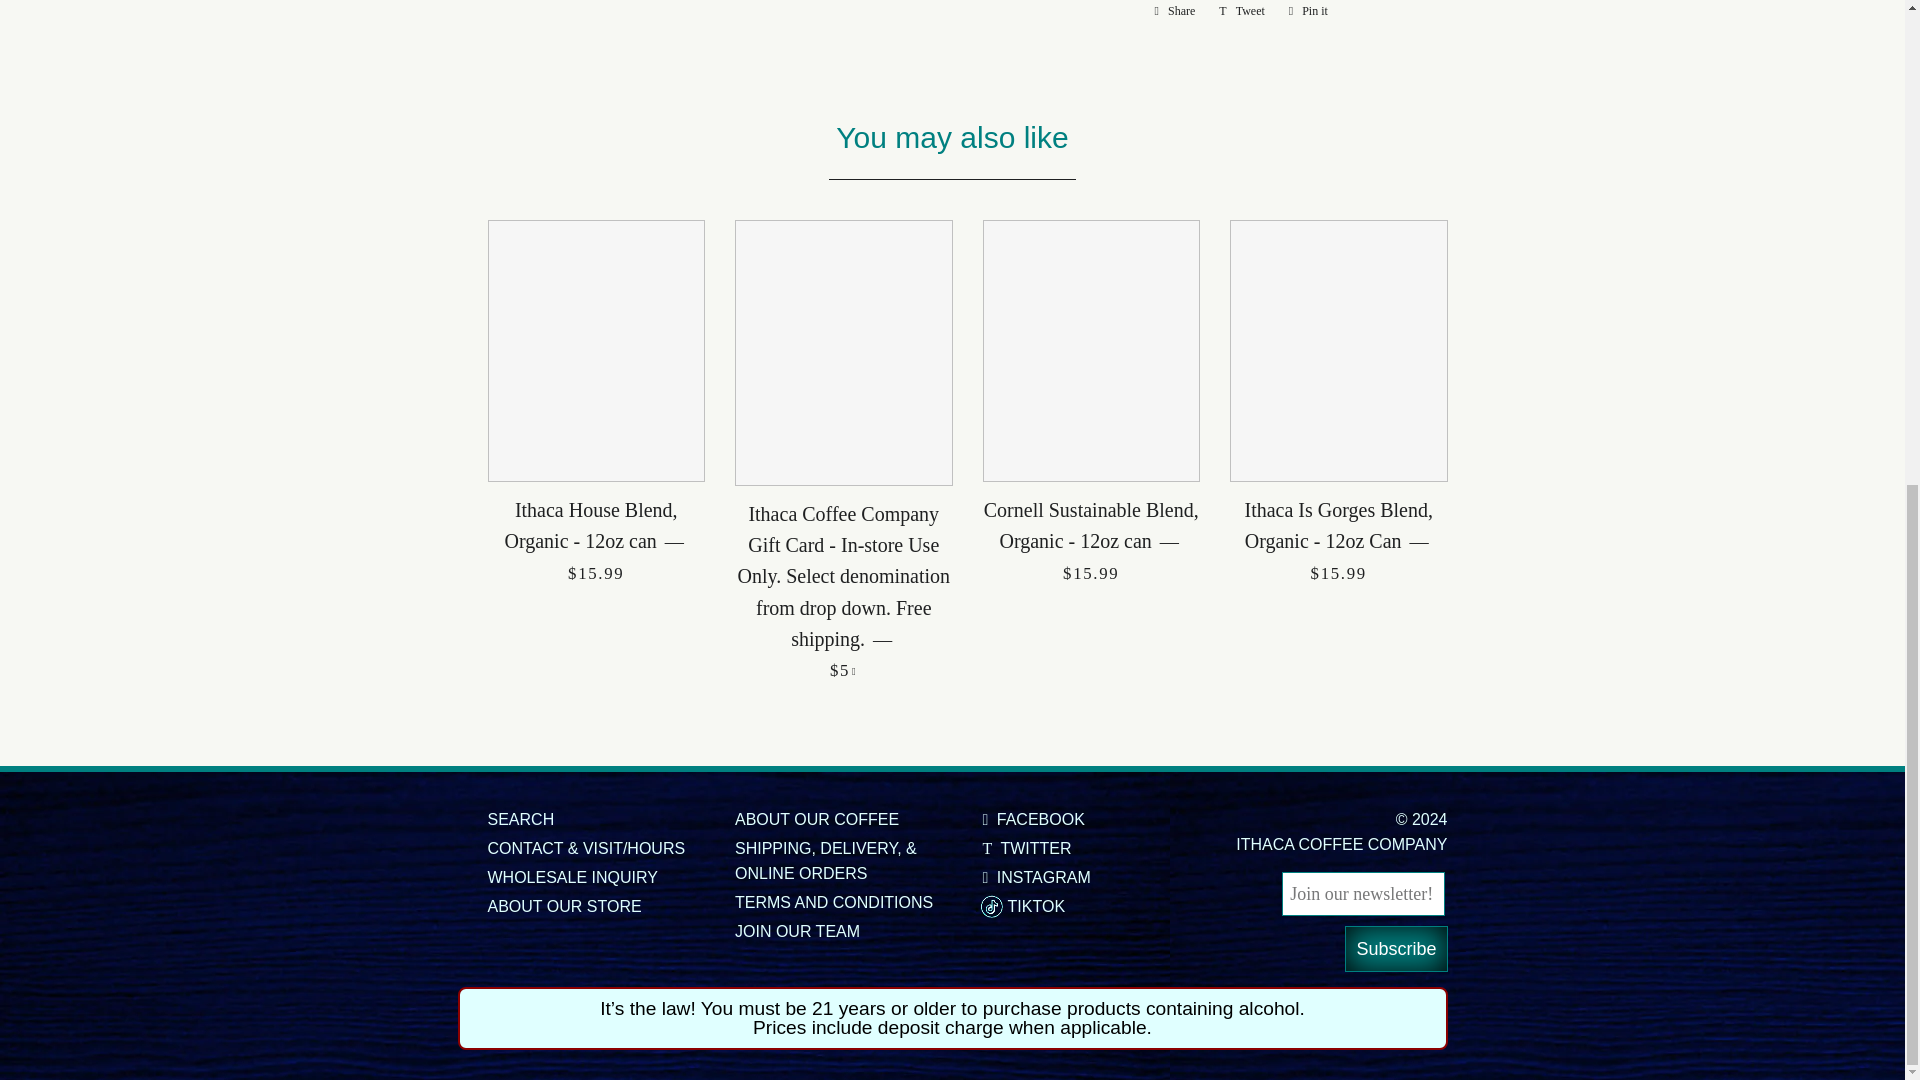  Describe the element at coordinates (1174, 10) in the screenshot. I see `Share on Facebook` at that location.